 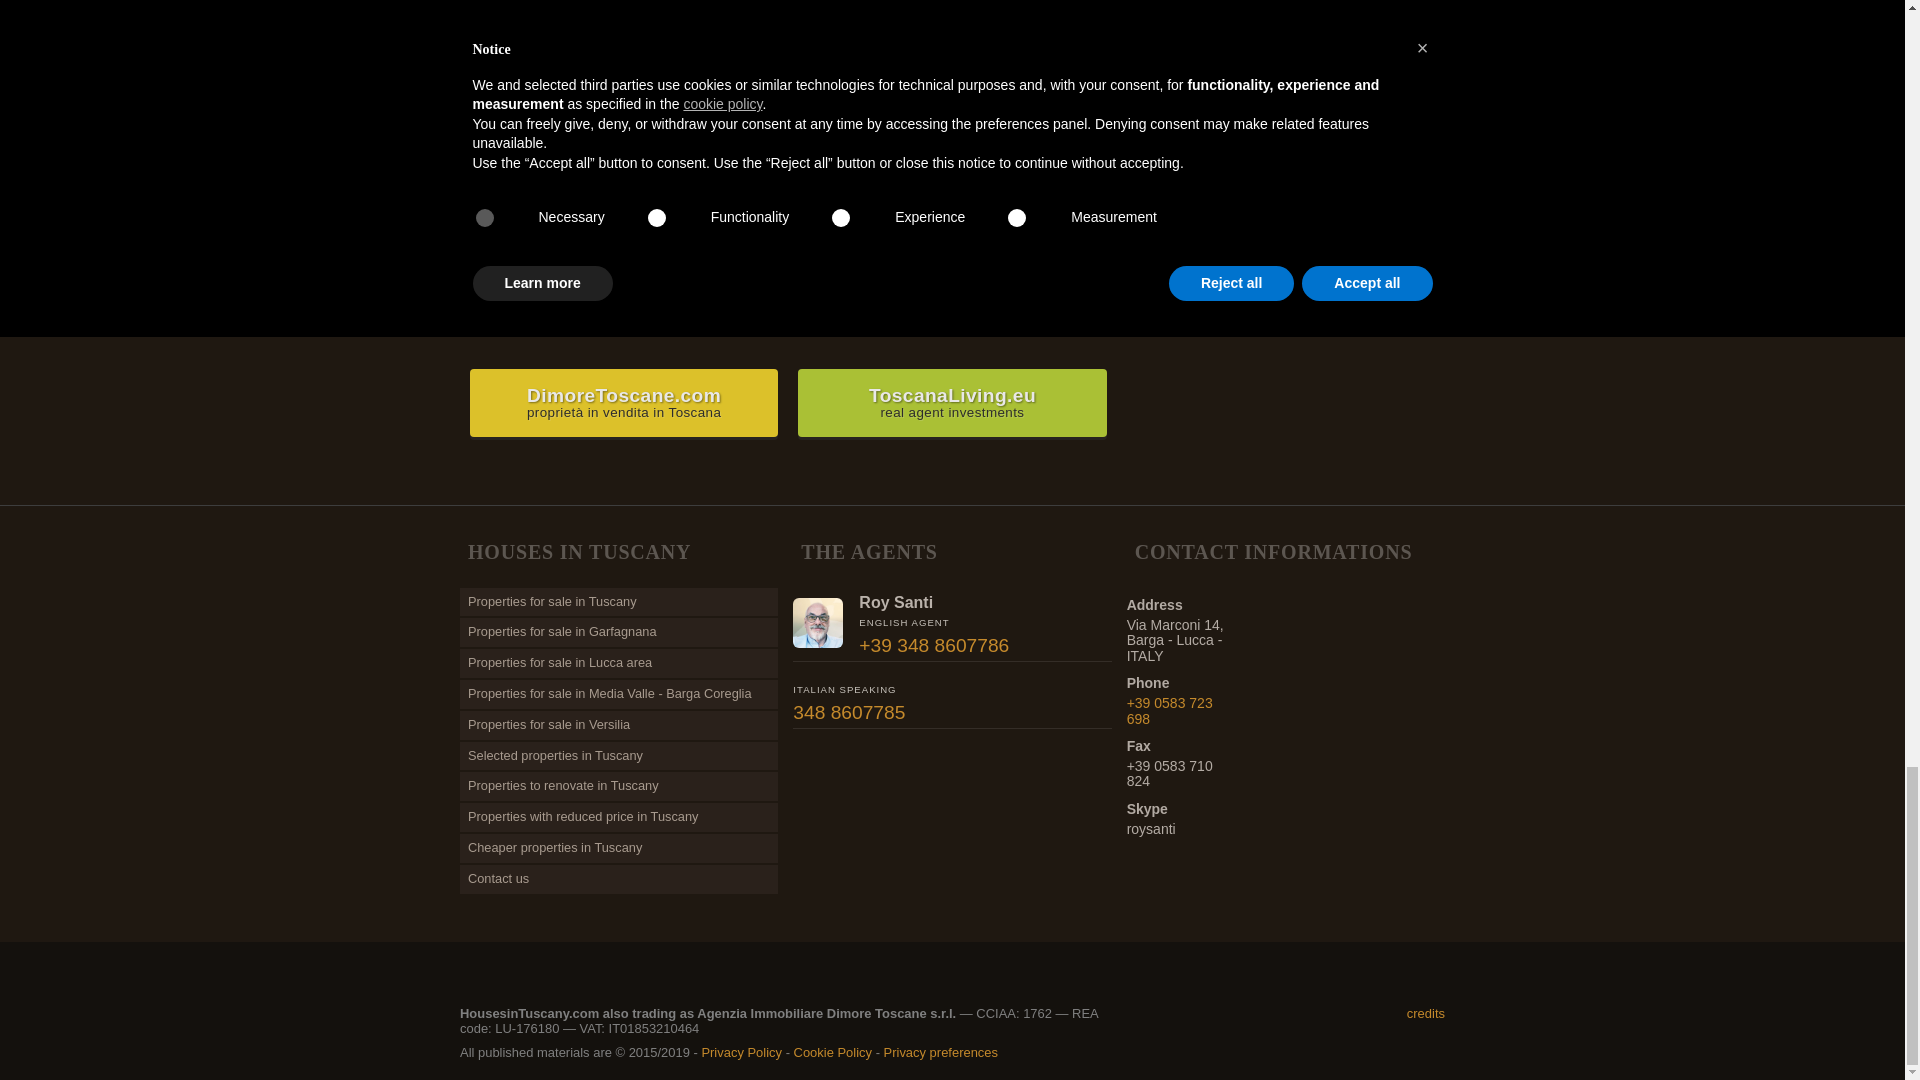 I want to click on 348 8607785, so click(x=848, y=712).